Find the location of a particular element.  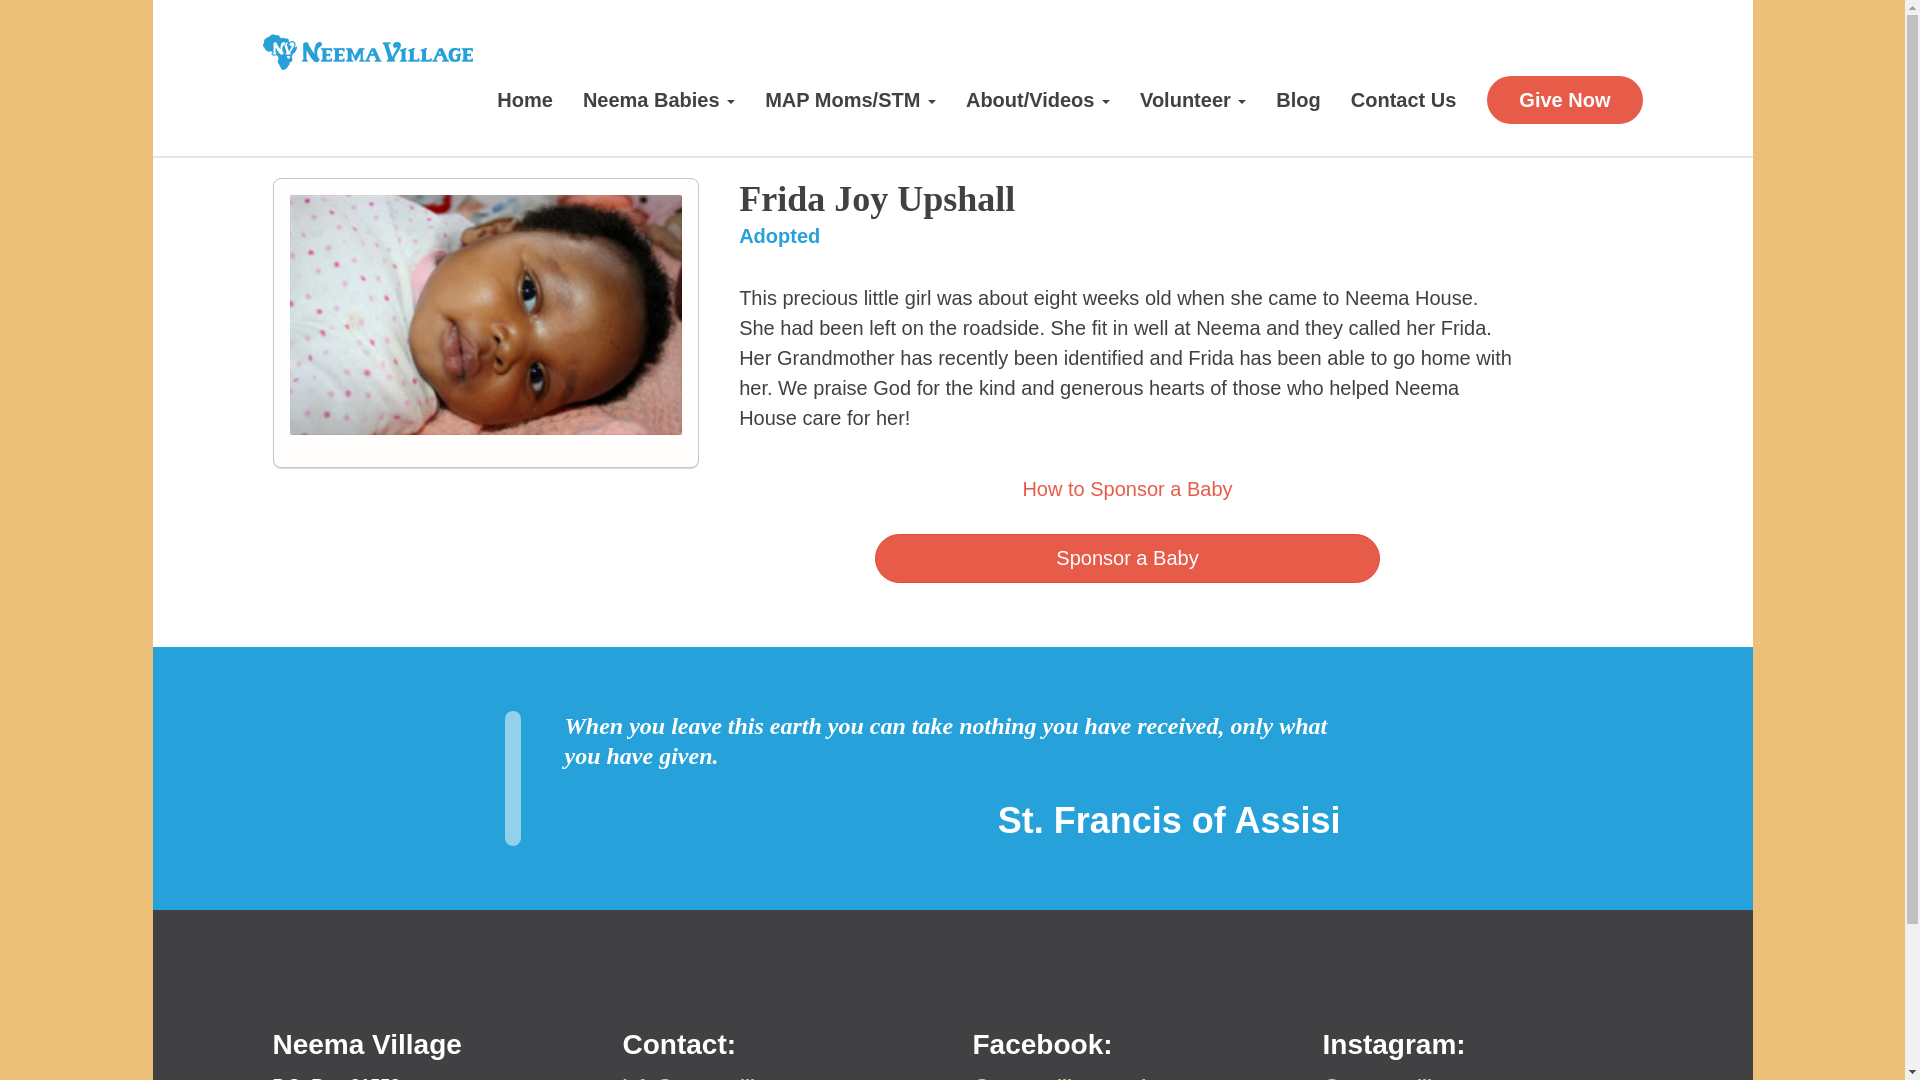

Contact Us is located at coordinates (1404, 100).